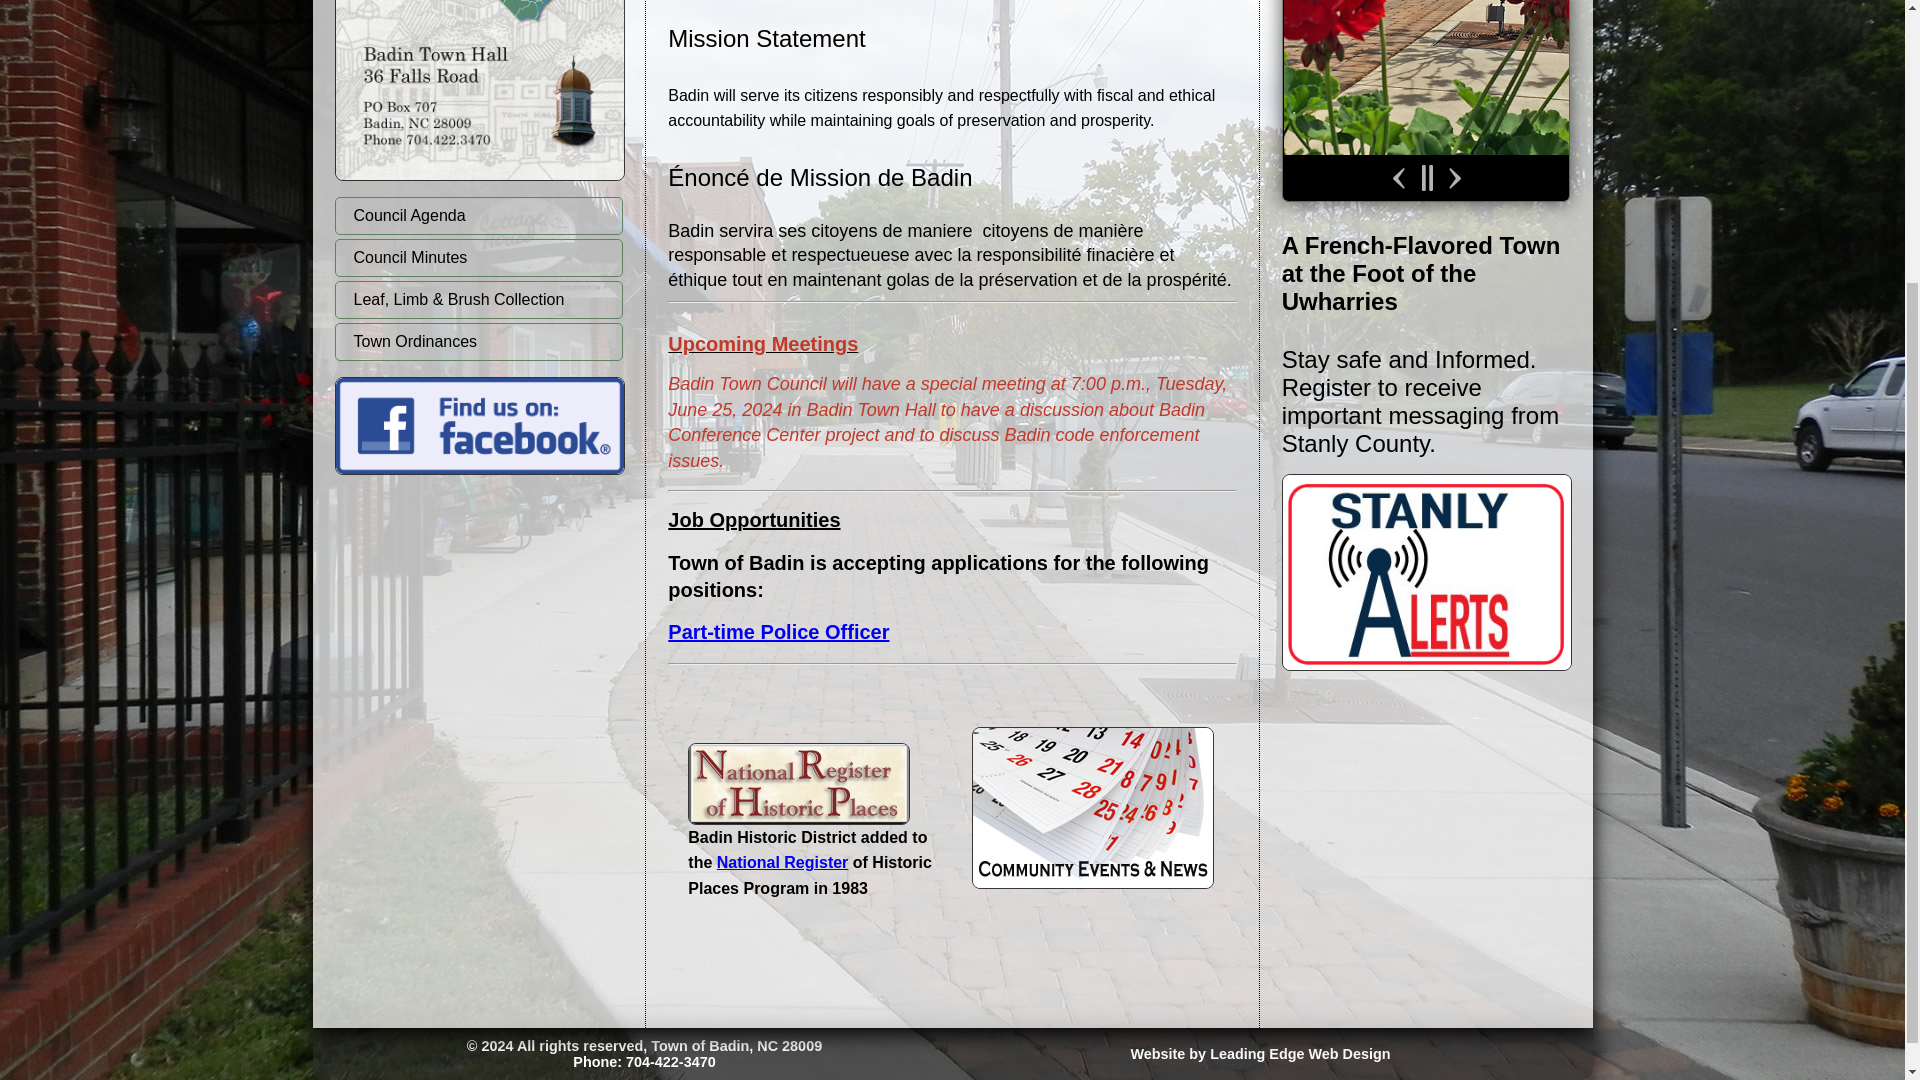 The image size is (1920, 1080). What do you see at coordinates (782, 862) in the screenshot?
I see `National Register` at bounding box center [782, 862].